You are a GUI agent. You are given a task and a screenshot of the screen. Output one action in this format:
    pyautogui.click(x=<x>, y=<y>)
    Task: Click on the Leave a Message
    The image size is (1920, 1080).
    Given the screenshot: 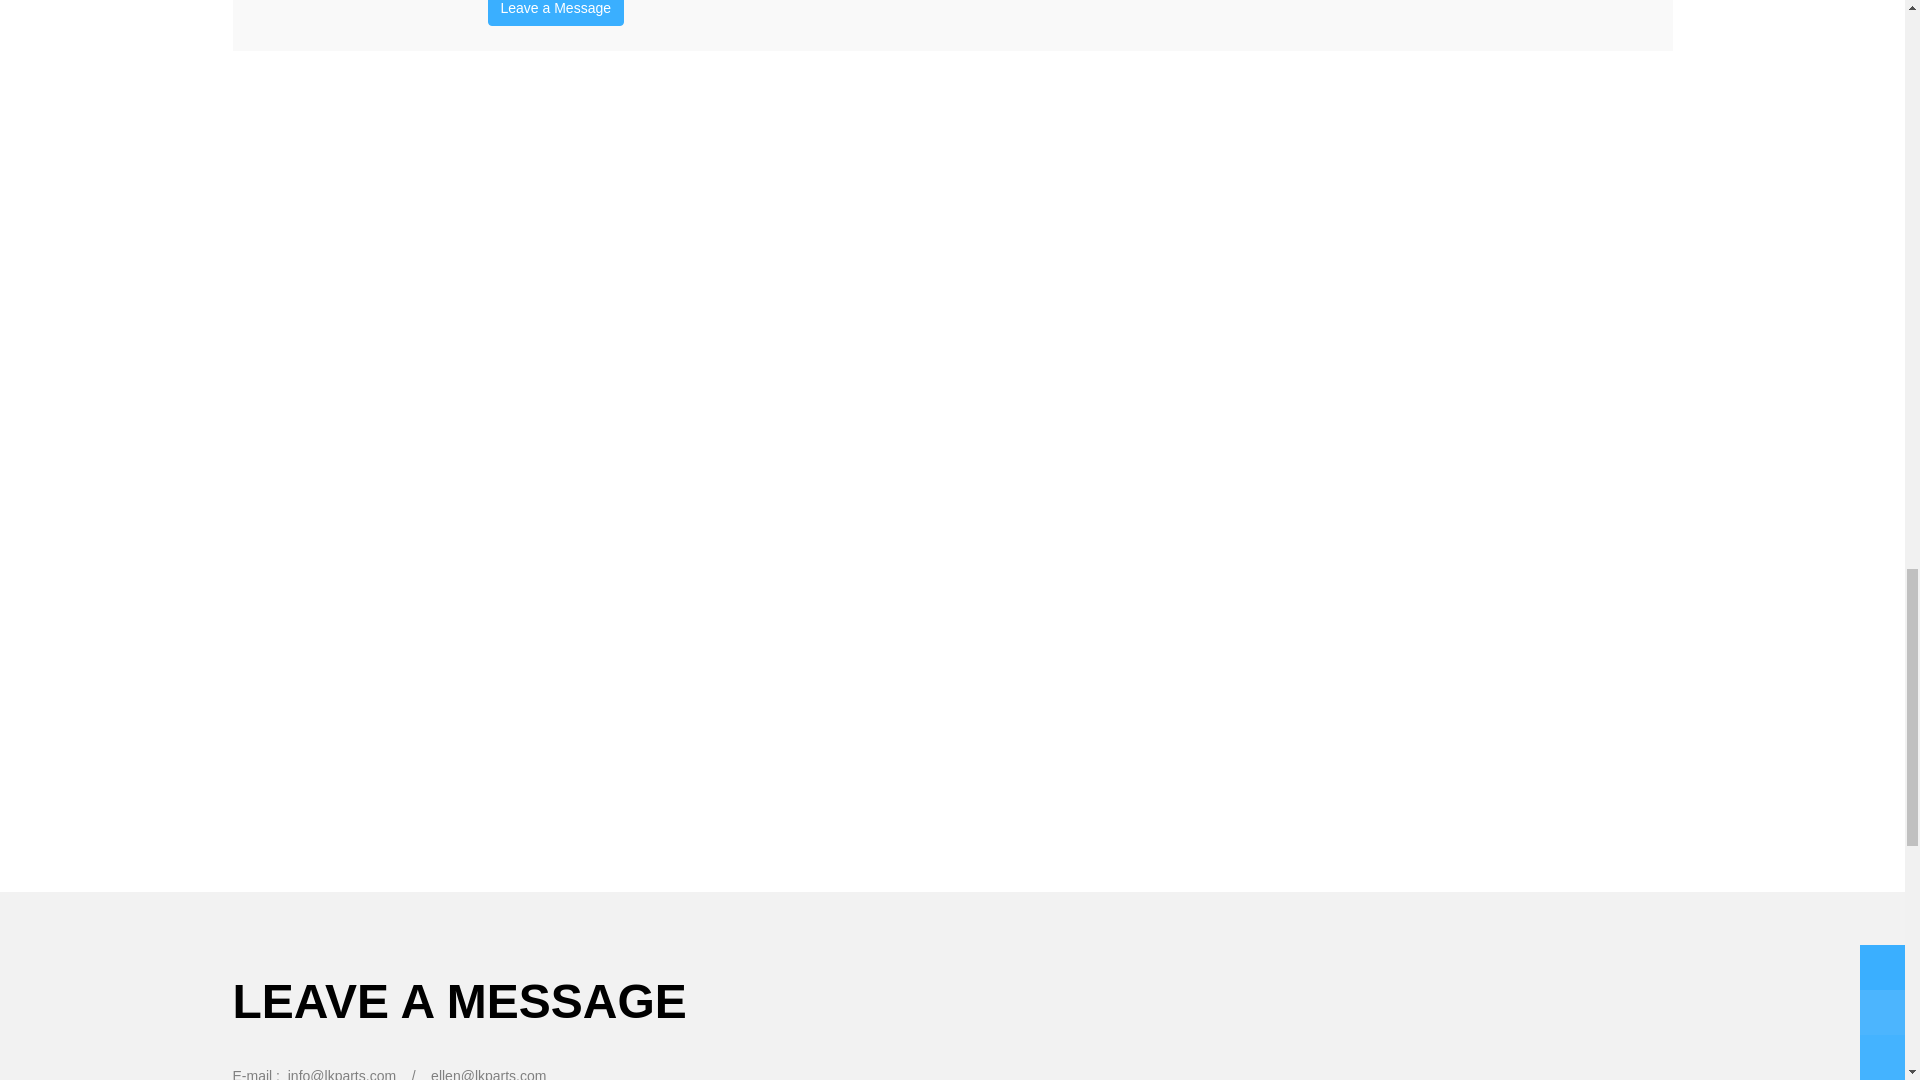 What is the action you would take?
    pyautogui.click(x=556, y=12)
    